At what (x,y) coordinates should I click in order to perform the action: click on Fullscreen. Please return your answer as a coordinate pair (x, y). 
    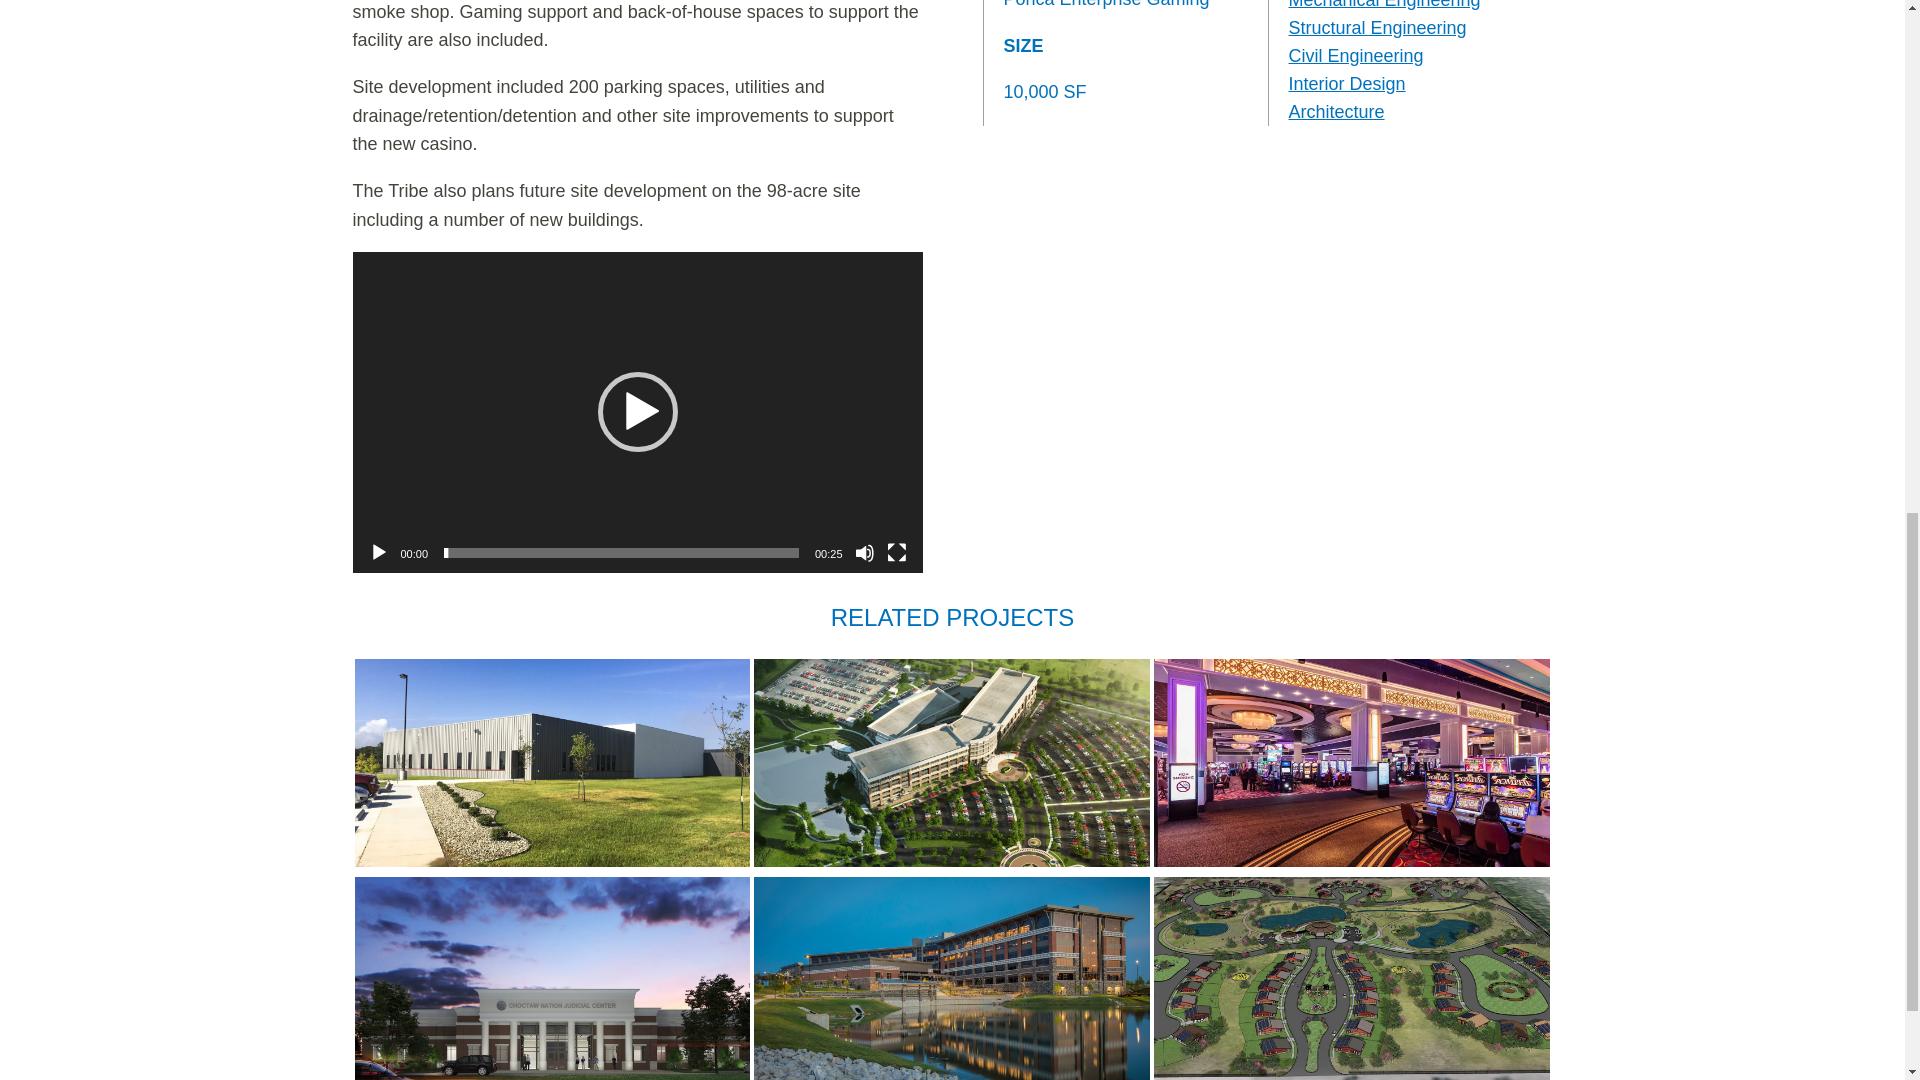
    Looking at the image, I should click on (896, 552).